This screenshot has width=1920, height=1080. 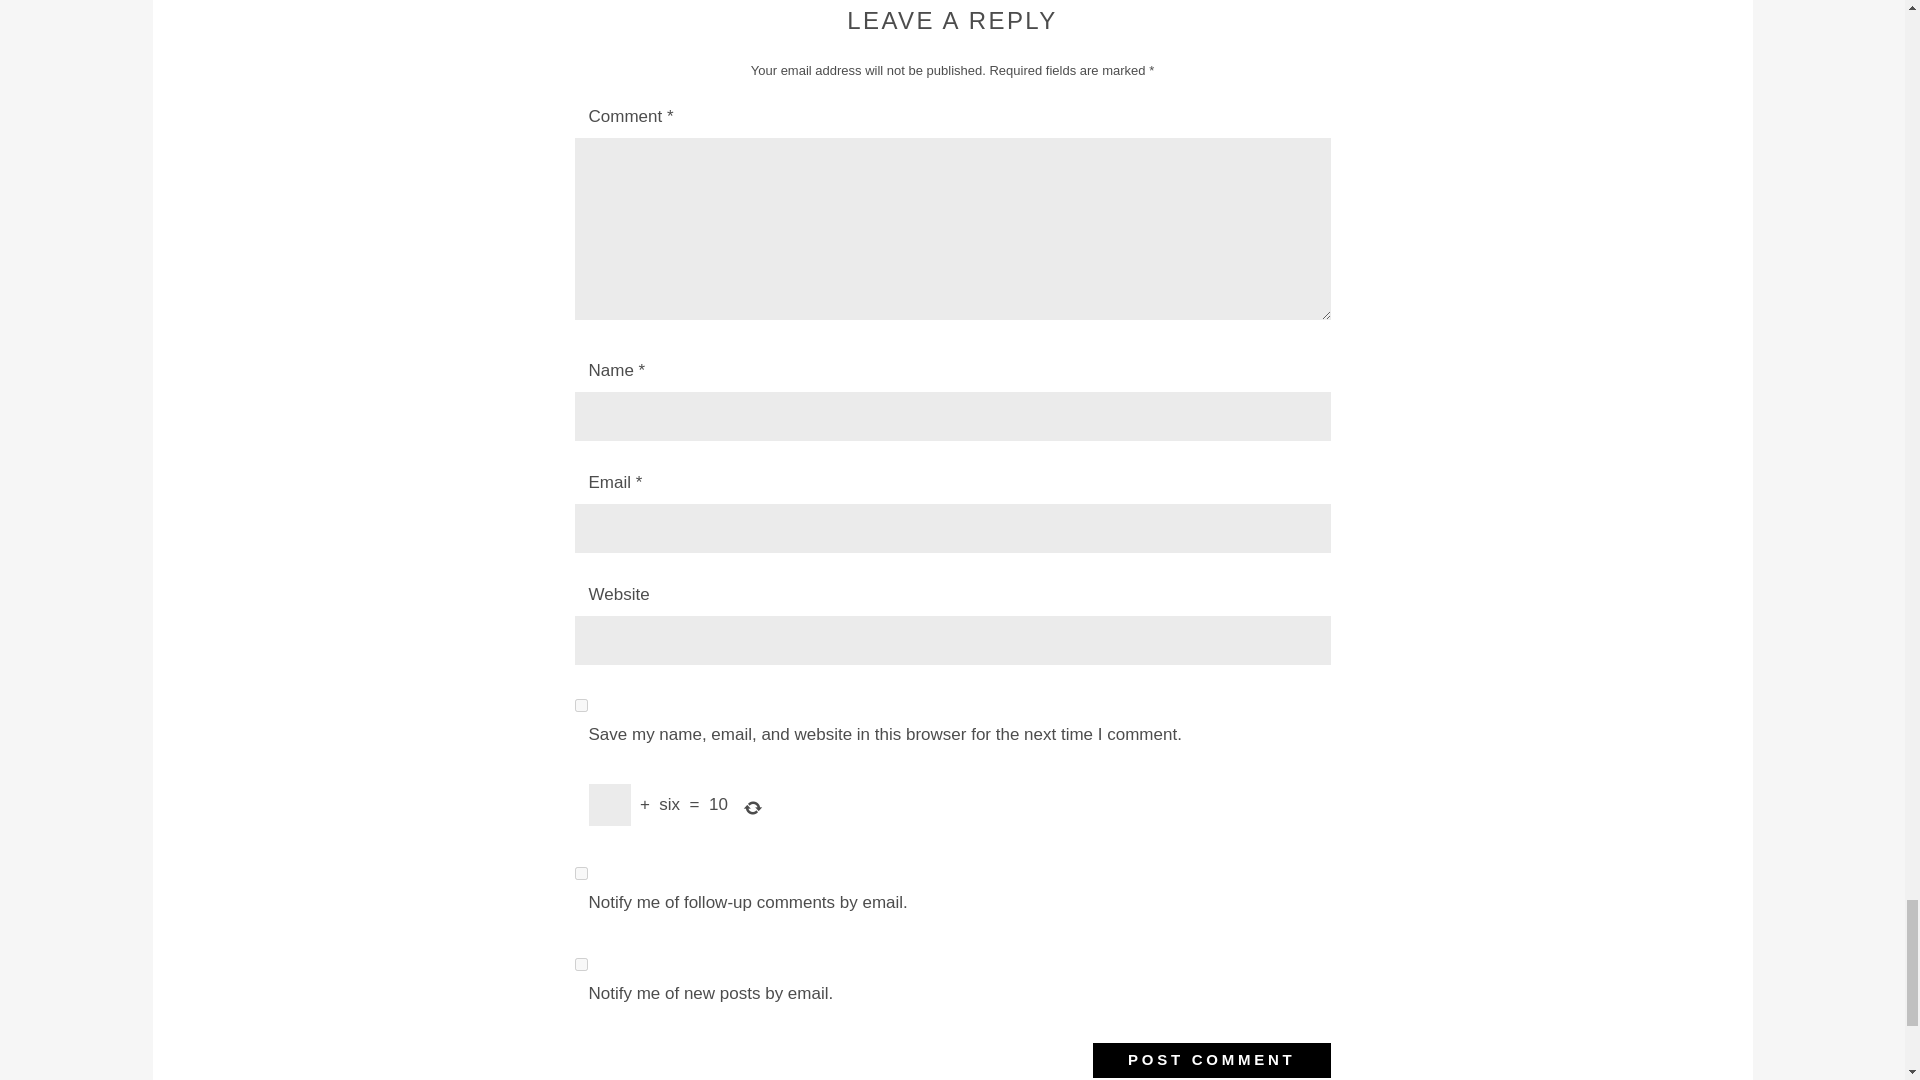 I want to click on subscribe, so click(x=580, y=964).